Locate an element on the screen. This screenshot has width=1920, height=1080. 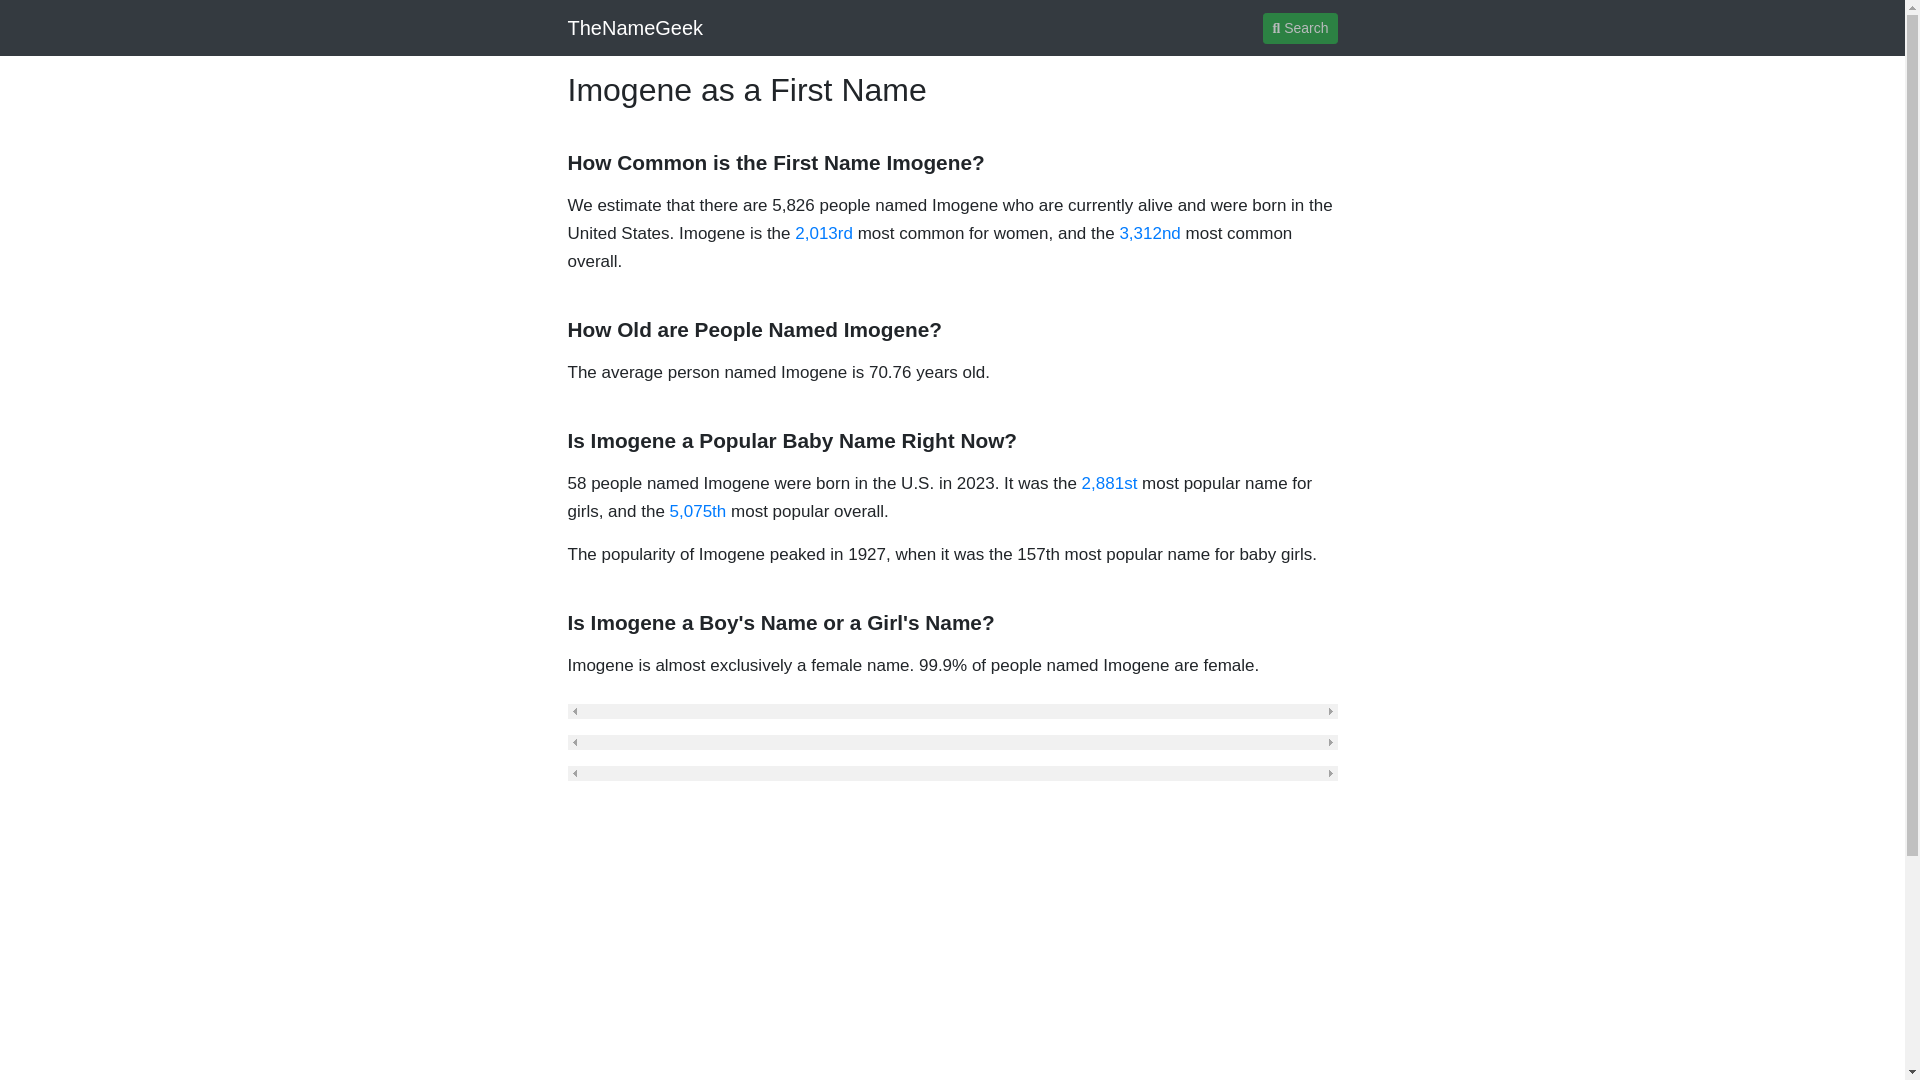
3,312nd is located at coordinates (1150, 233).